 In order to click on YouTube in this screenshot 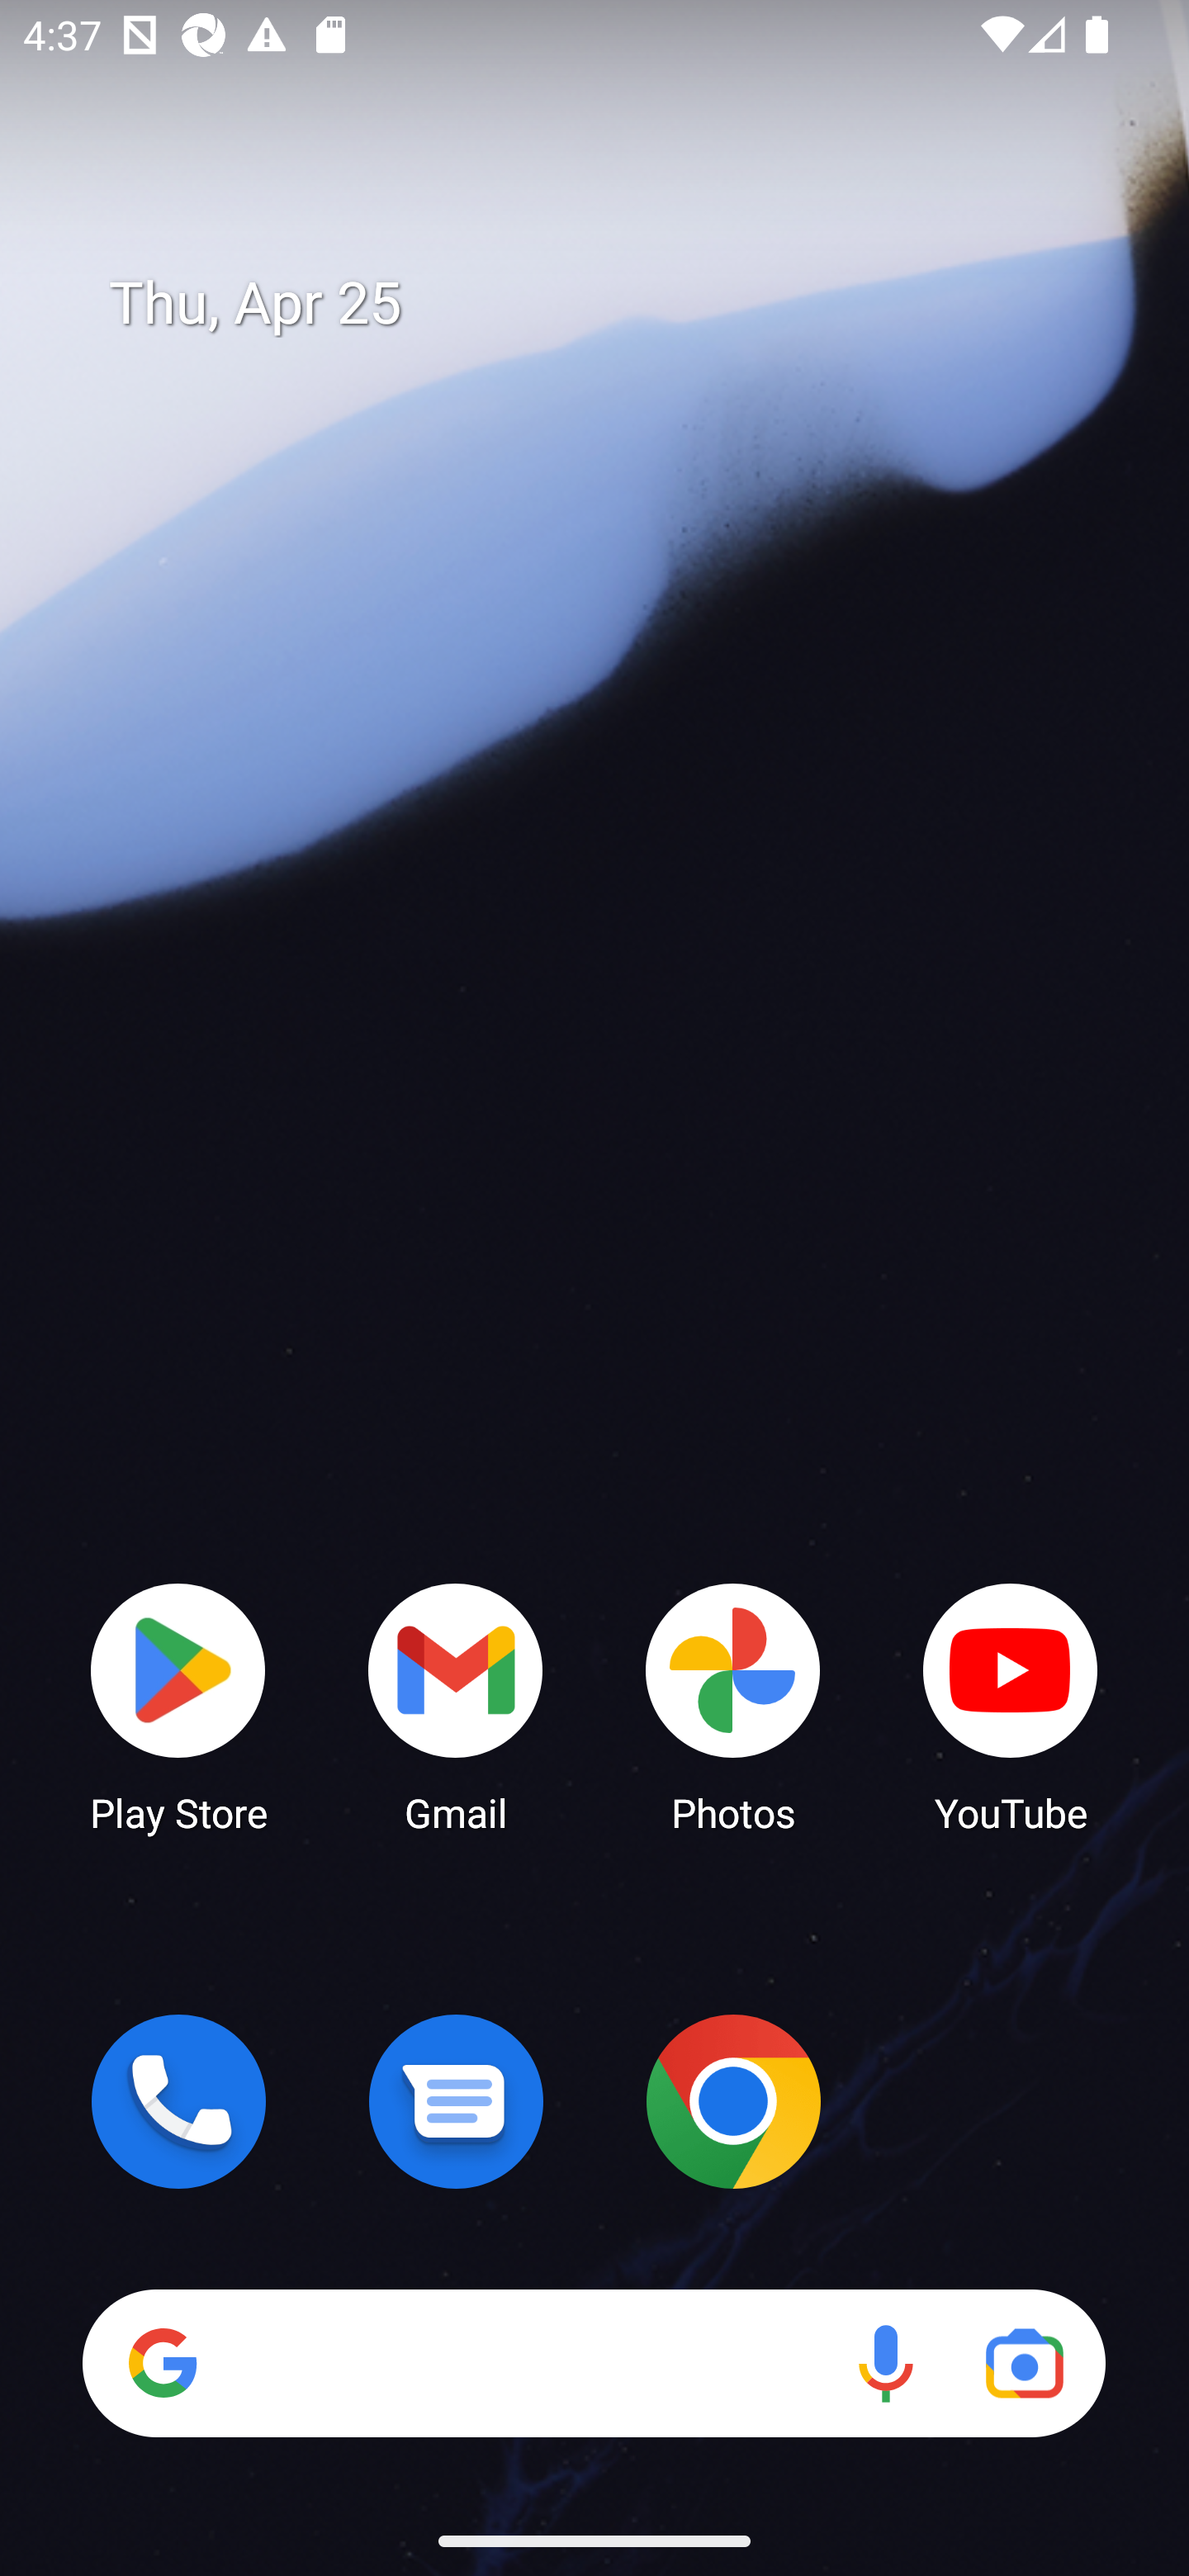, I will do `click(1011, 1706)`.